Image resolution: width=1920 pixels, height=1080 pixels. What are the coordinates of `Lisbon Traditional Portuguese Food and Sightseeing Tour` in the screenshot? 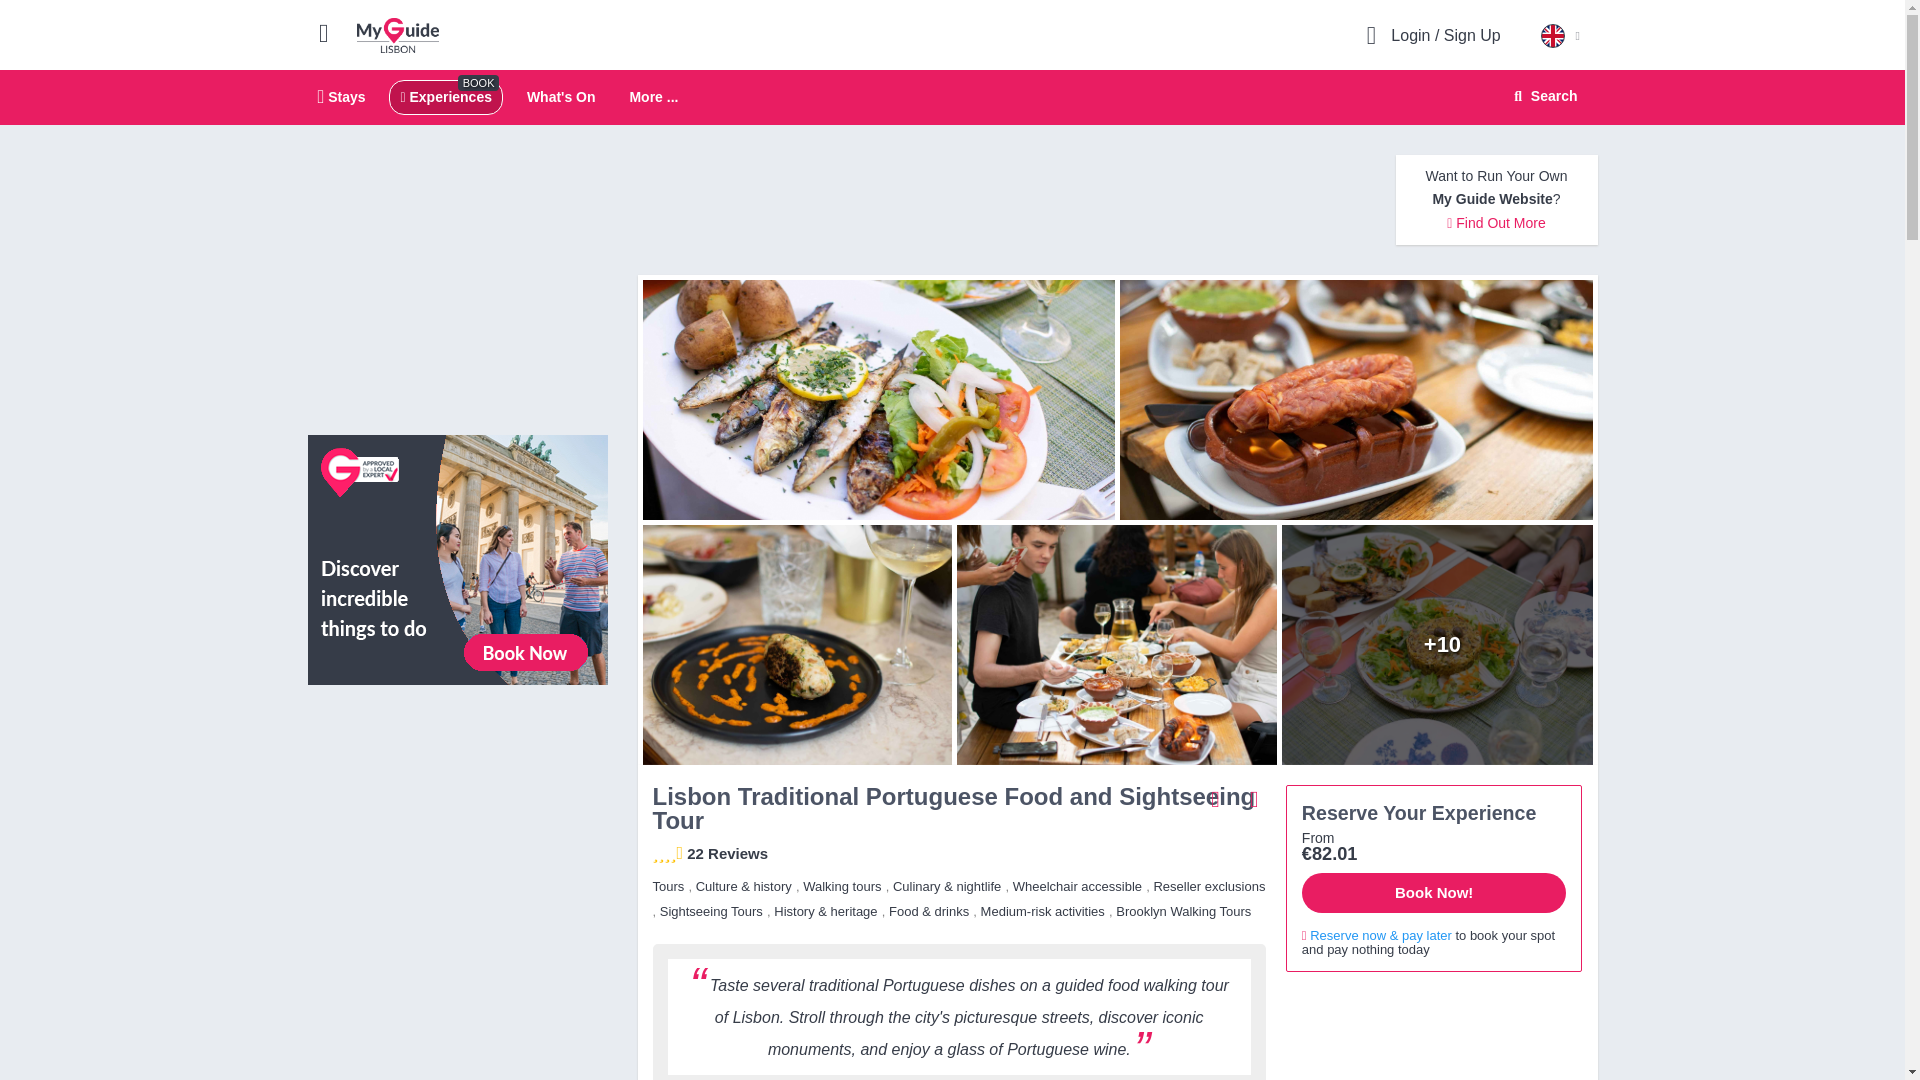 It's located at (445, 96).